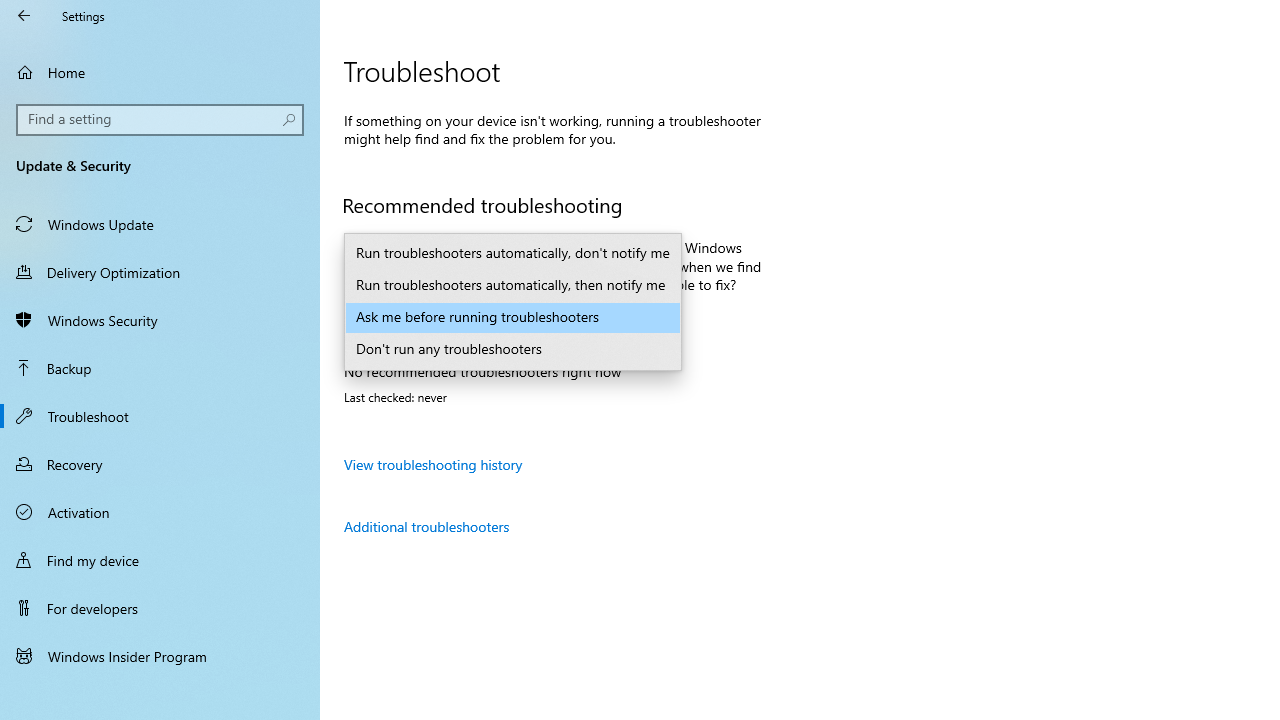 Image resolution: width=1280 pixels, height=720 pixels. I want to click on Activation, so click(160, 512).